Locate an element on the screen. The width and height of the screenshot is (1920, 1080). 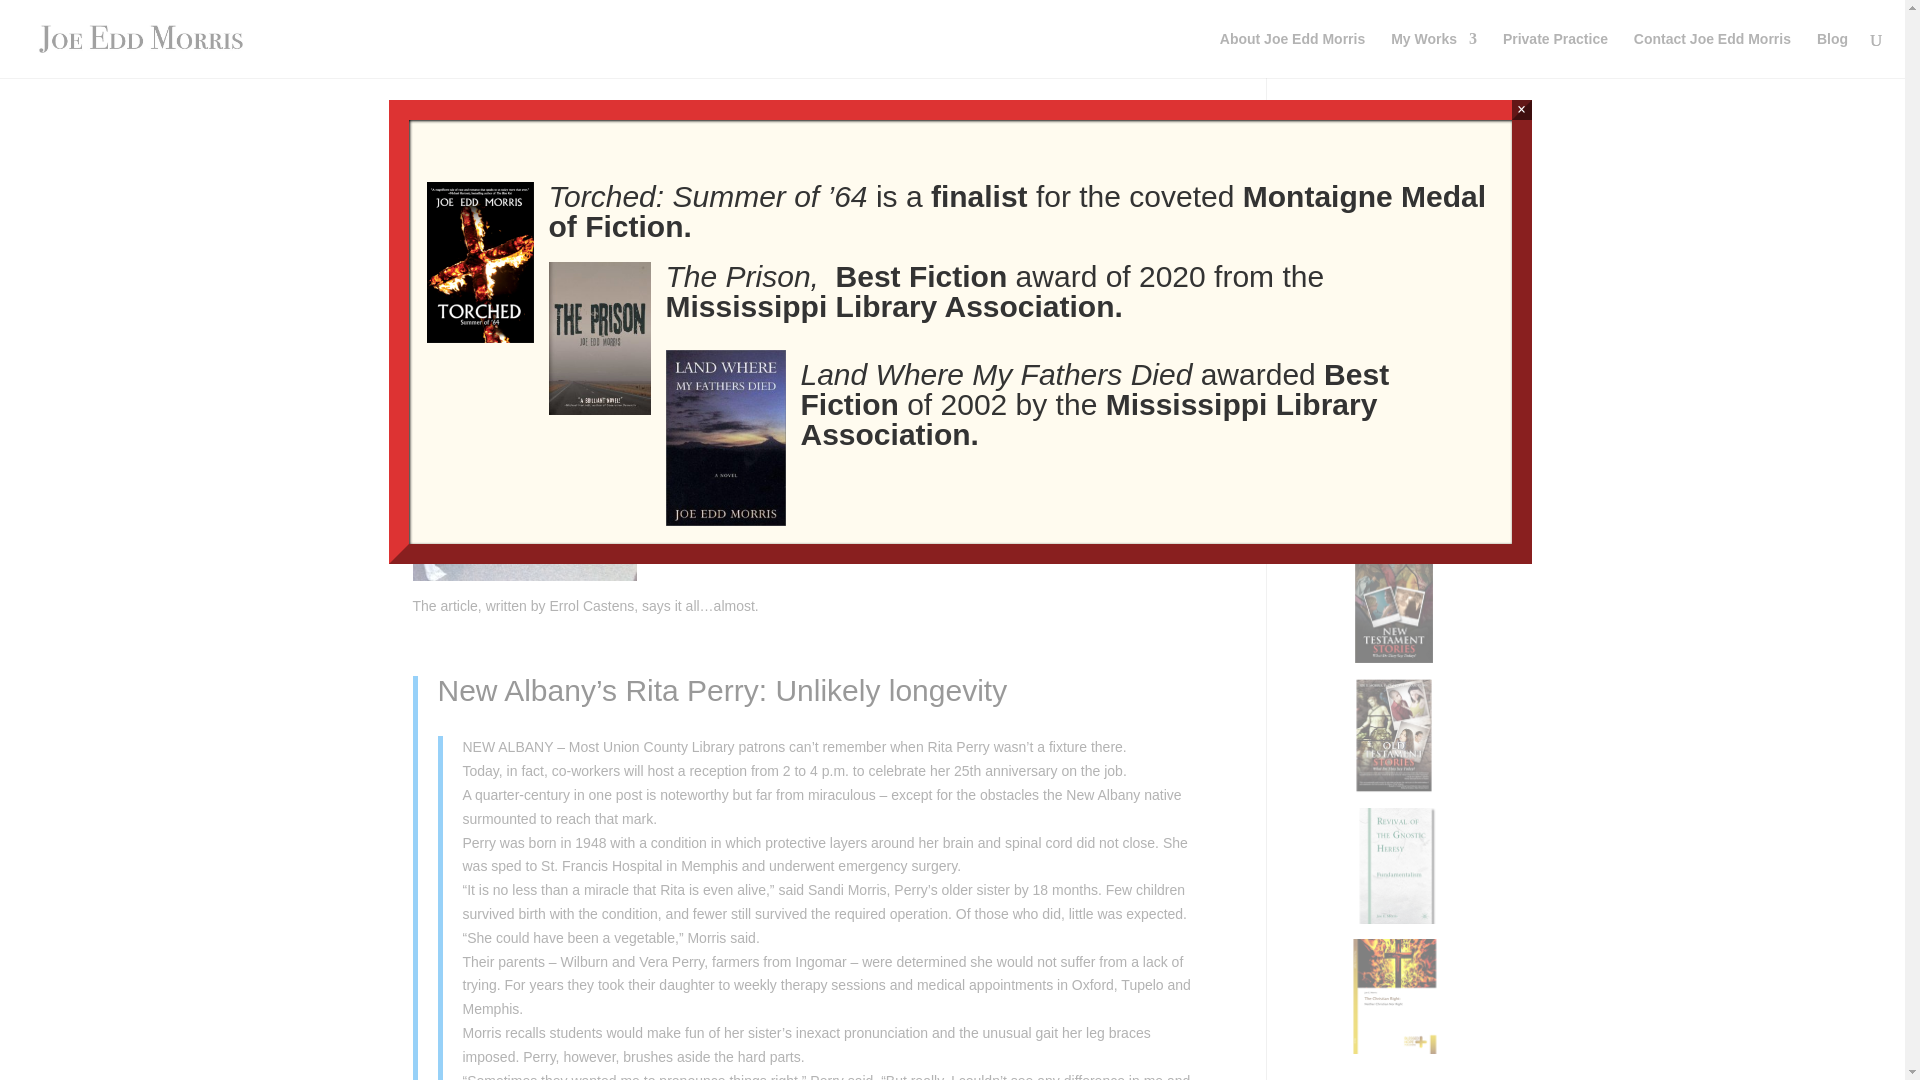
Private Practice is located at coordinates (1556, 54).